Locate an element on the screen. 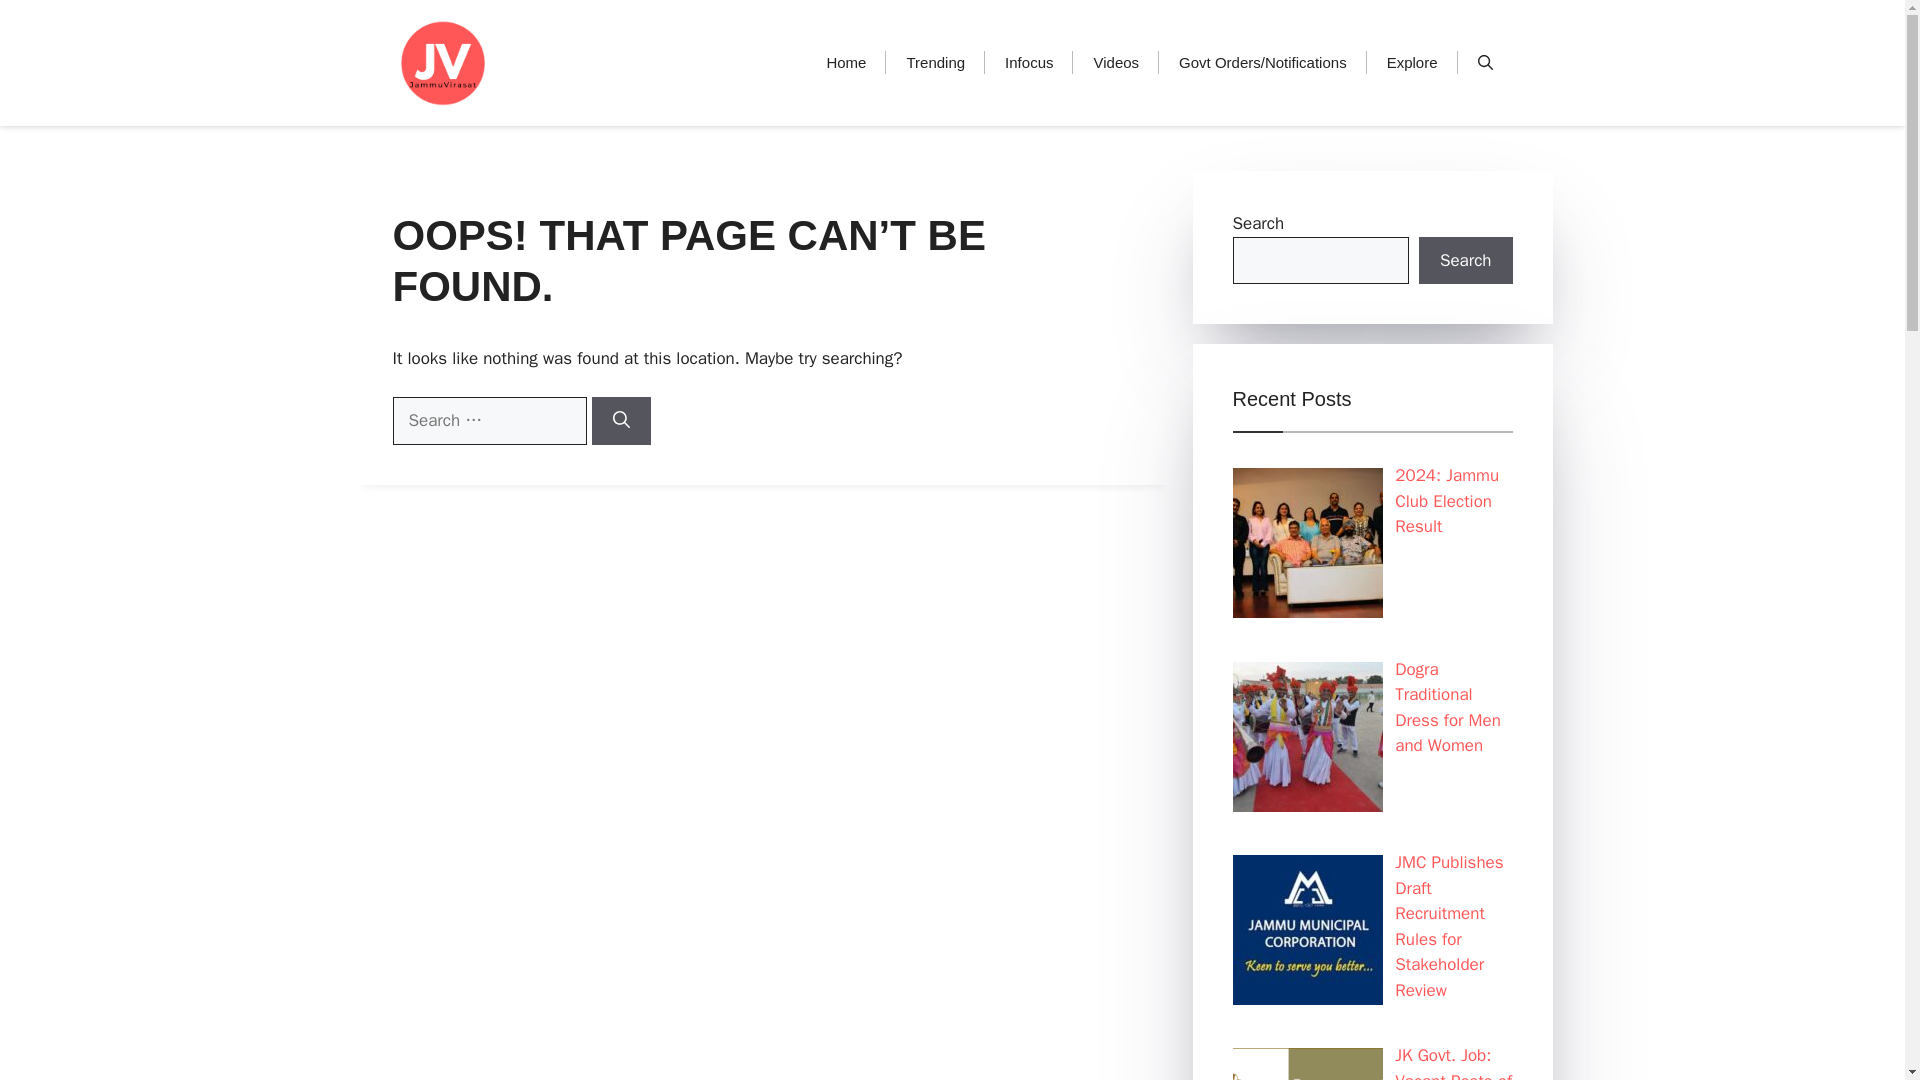 Image resolution: width=1920 pixels, height=1080 pixels. Trending is located at coordinates (934, 62).